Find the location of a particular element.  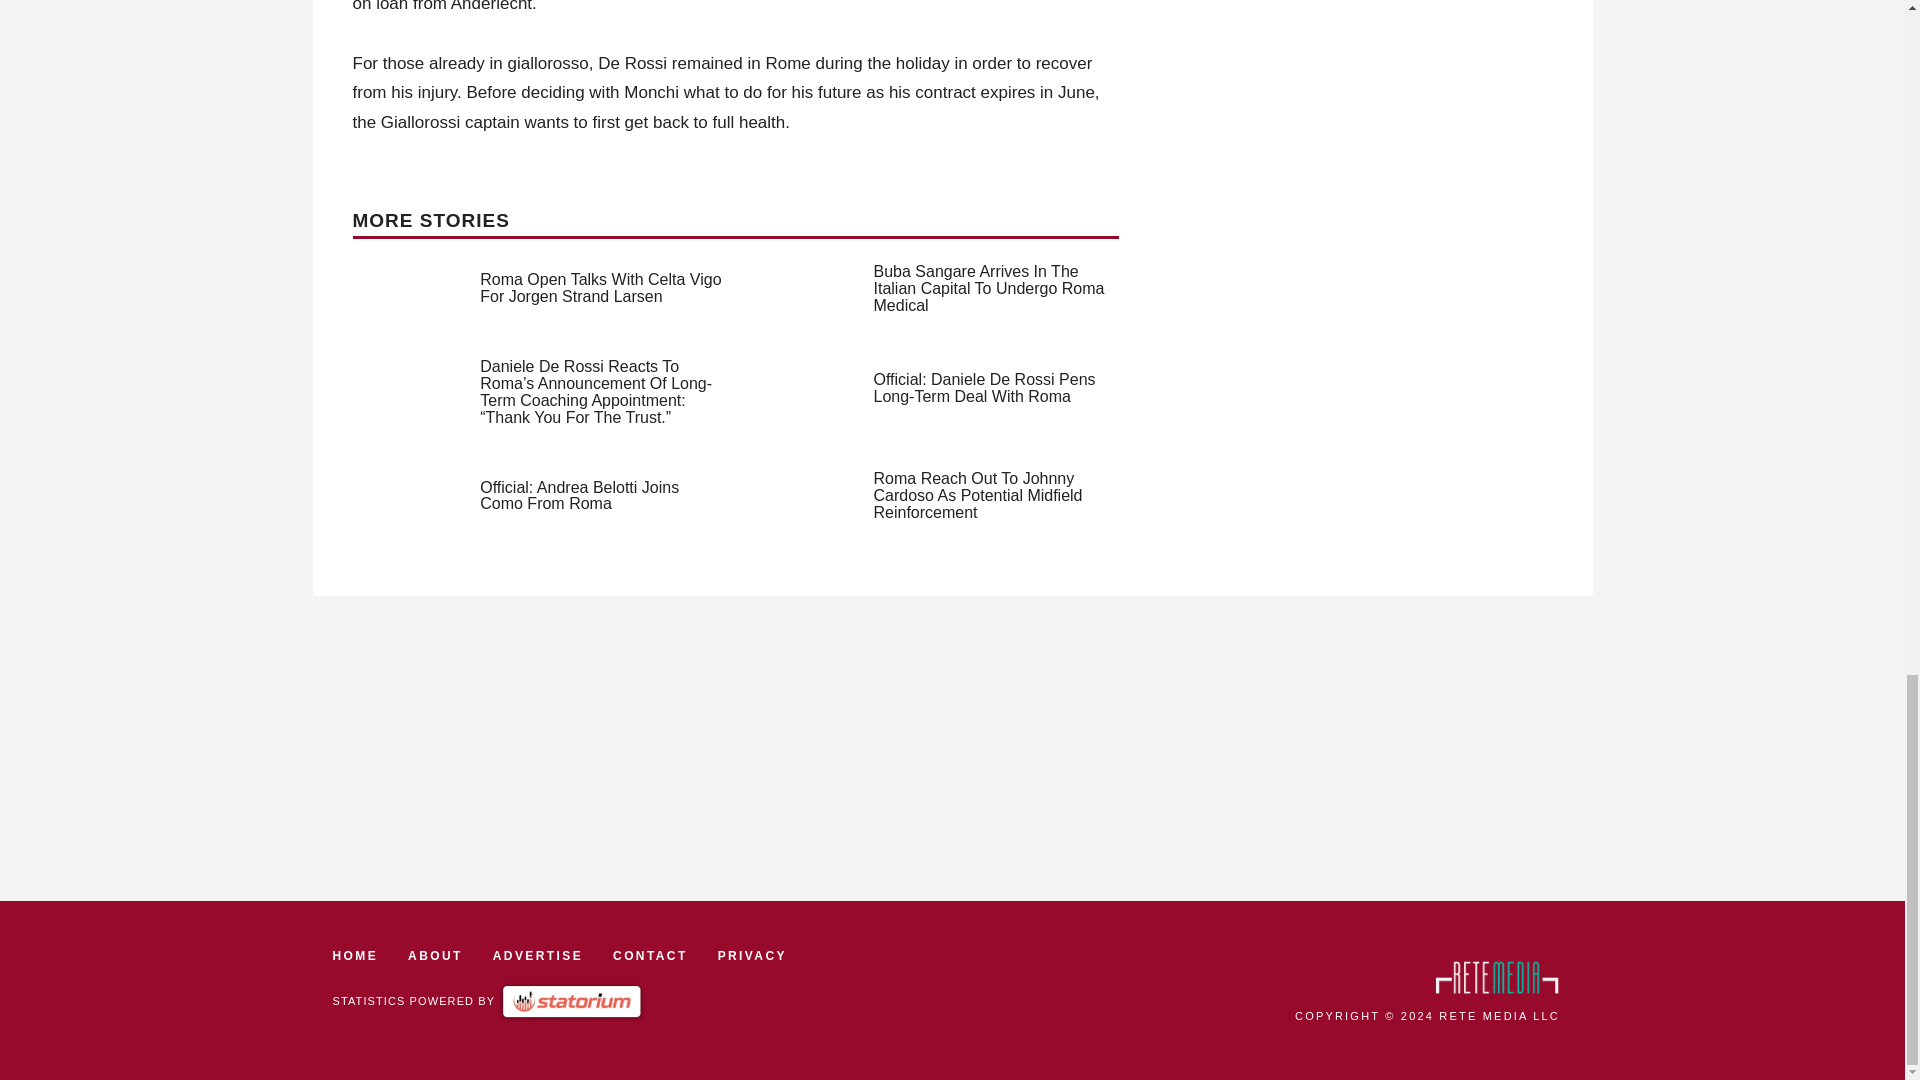

PRIVACY is located at coordinates (752, 956).